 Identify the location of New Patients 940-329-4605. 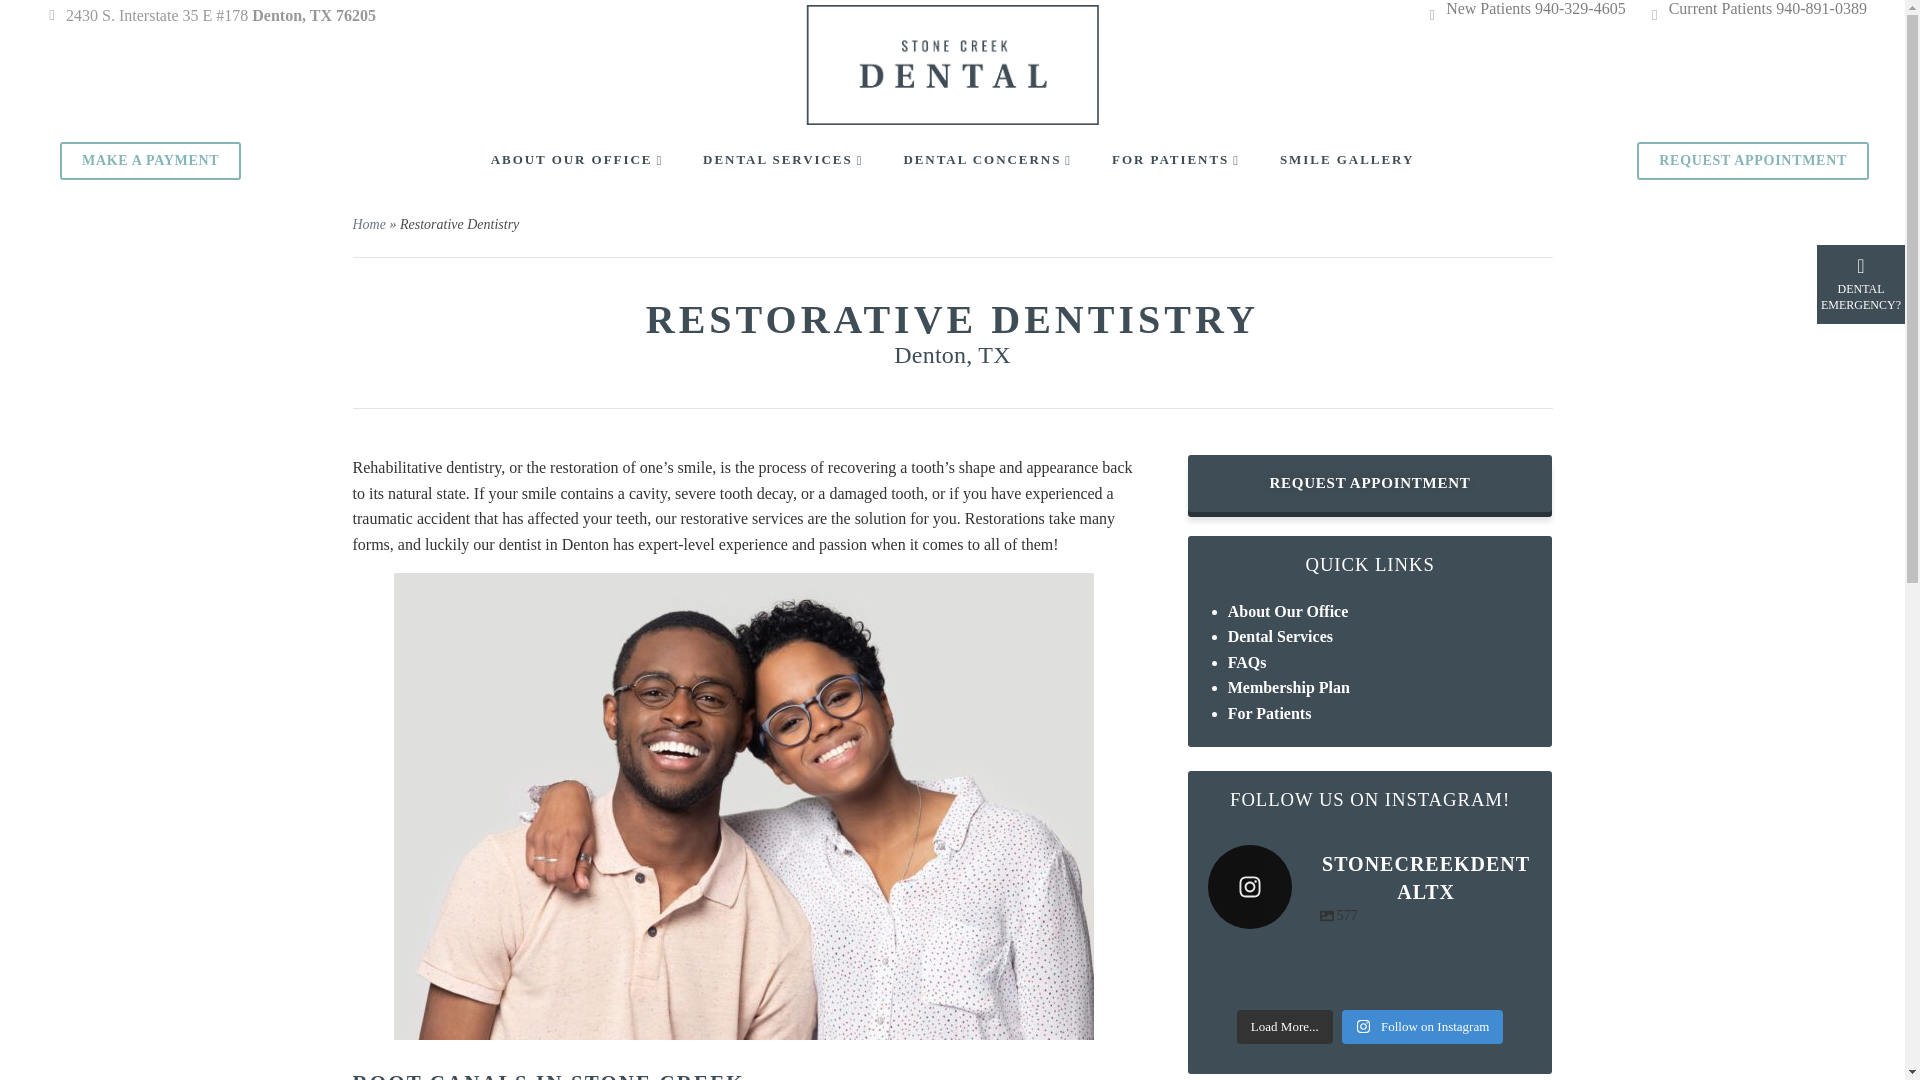
(1536, 8).